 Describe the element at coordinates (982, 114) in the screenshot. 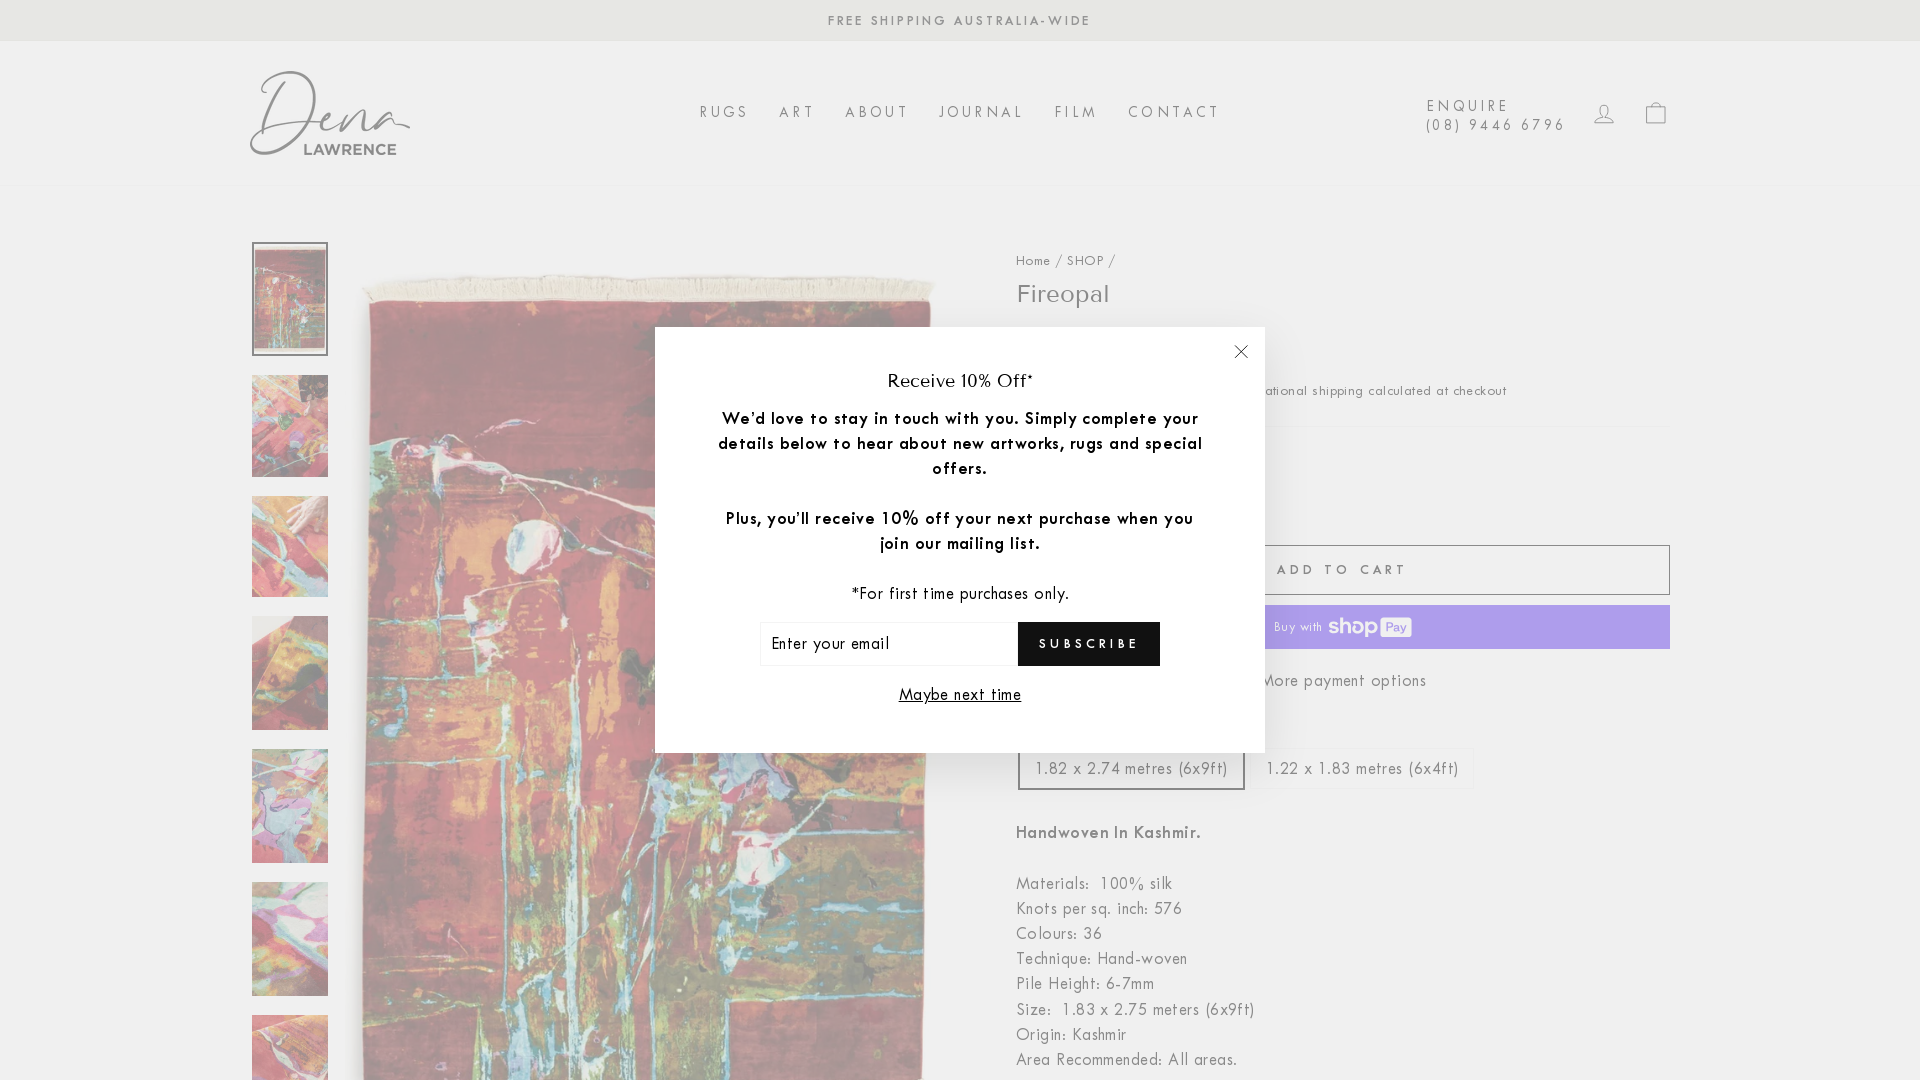

I see `JOURNAL` at that location.